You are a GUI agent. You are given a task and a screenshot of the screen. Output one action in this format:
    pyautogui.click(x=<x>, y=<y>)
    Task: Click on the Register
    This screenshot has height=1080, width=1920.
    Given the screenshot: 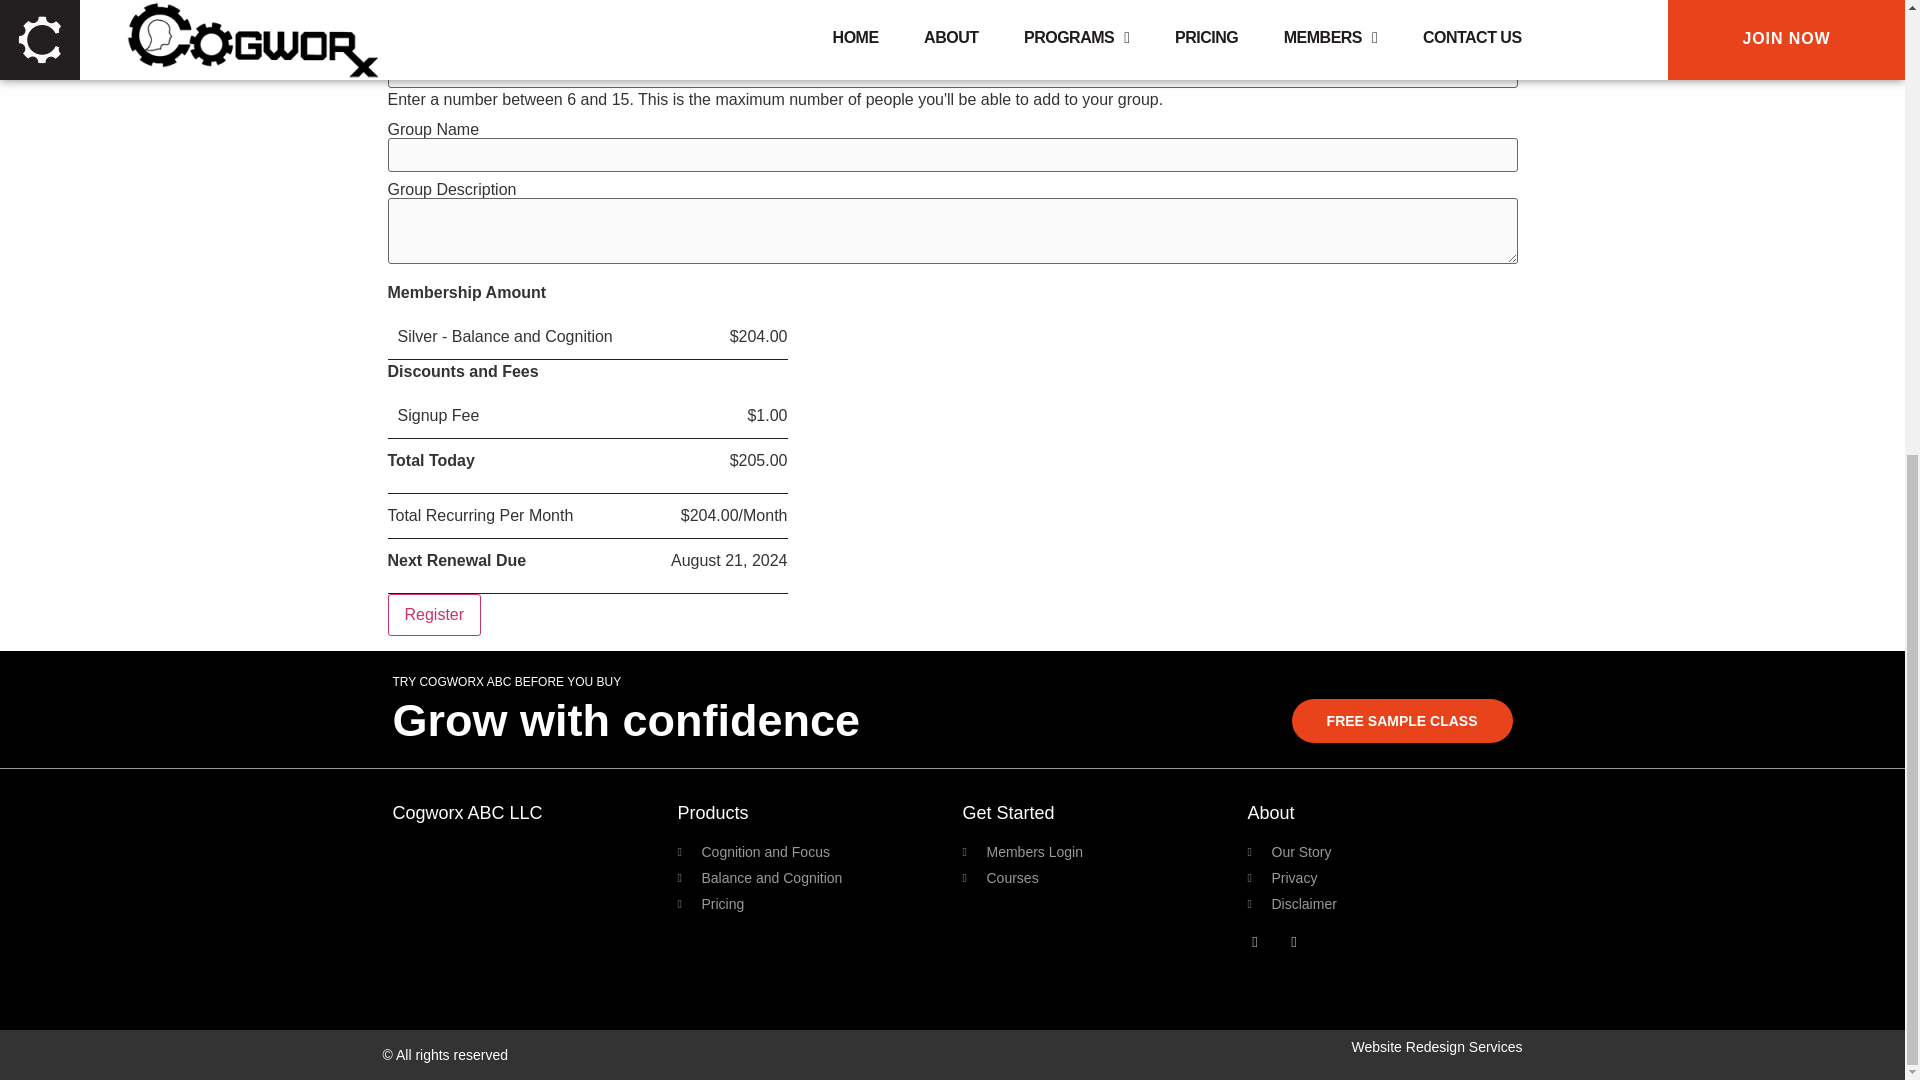 What is the action you would take?
    pyautogui.click(x=434, y=615)
    